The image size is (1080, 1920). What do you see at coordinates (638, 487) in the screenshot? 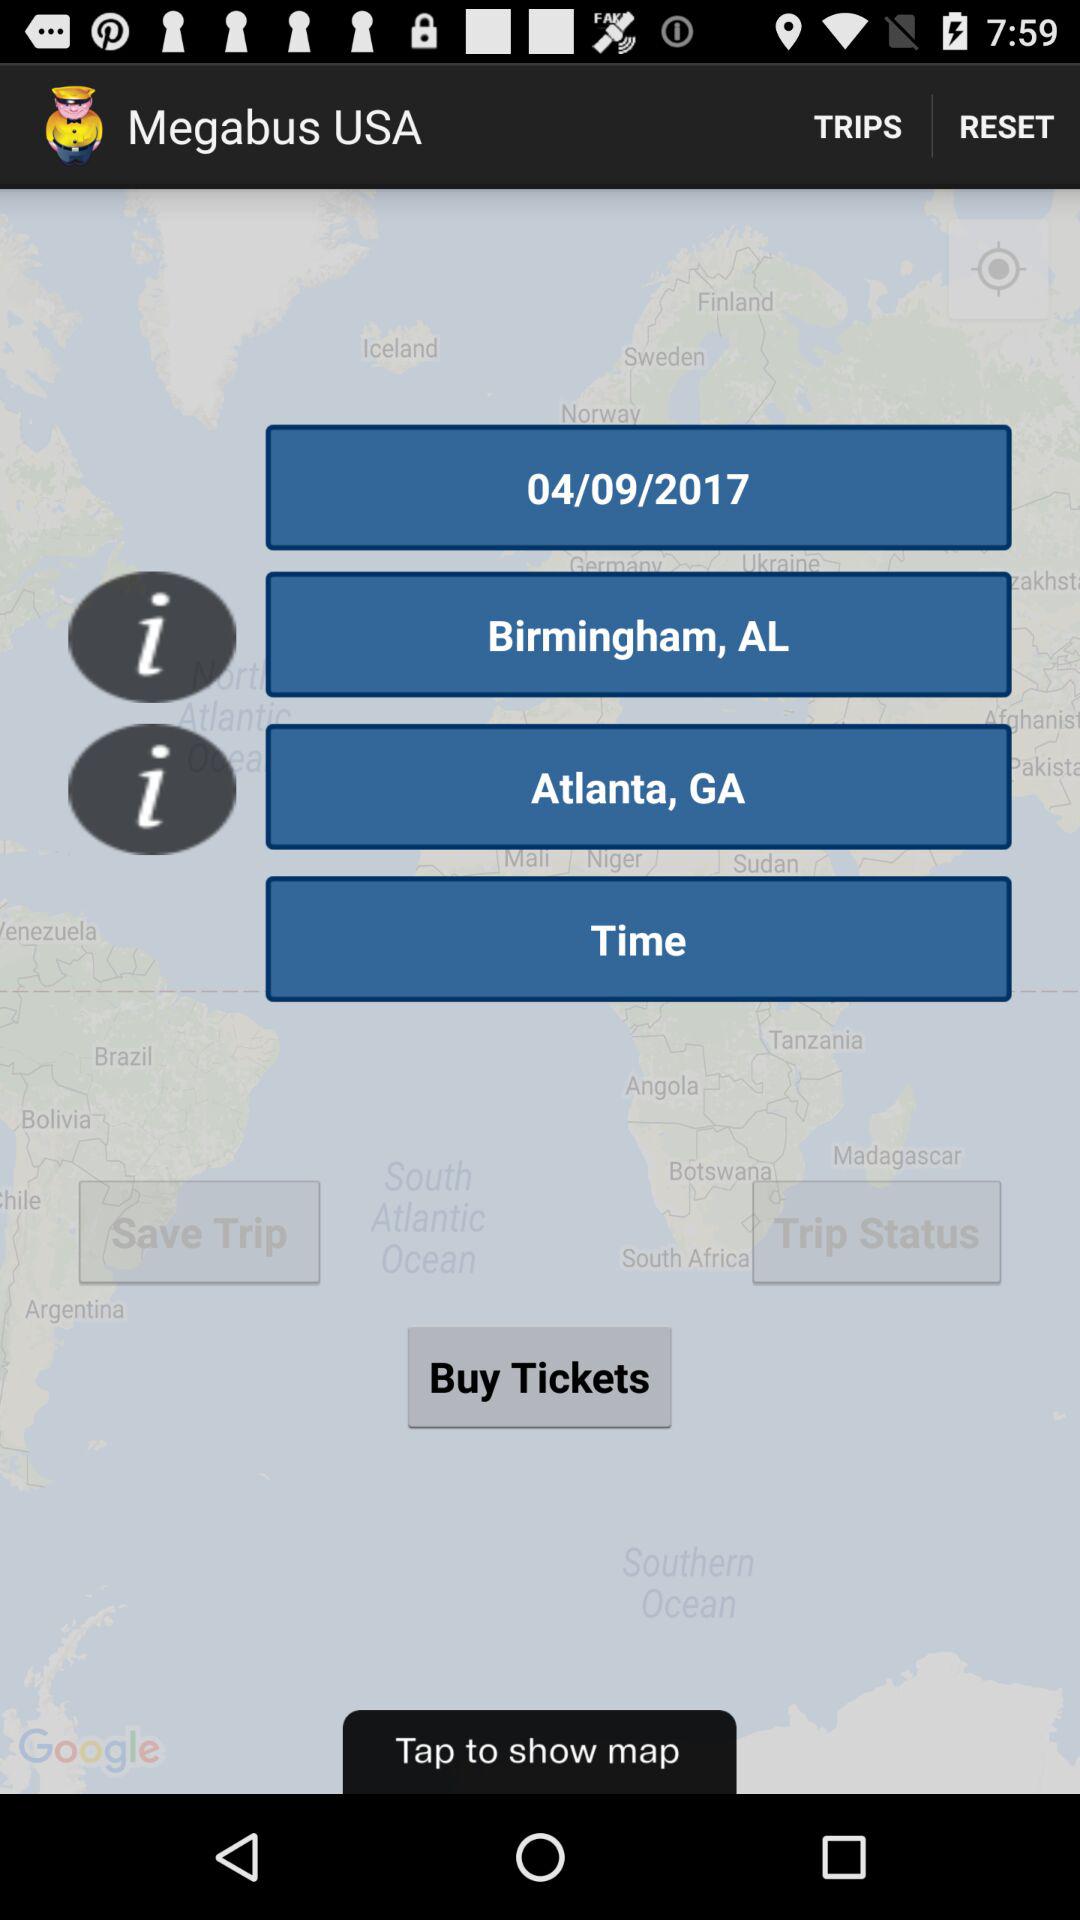
I see `tap 04/09/2017` at bounding box center [638, 487].